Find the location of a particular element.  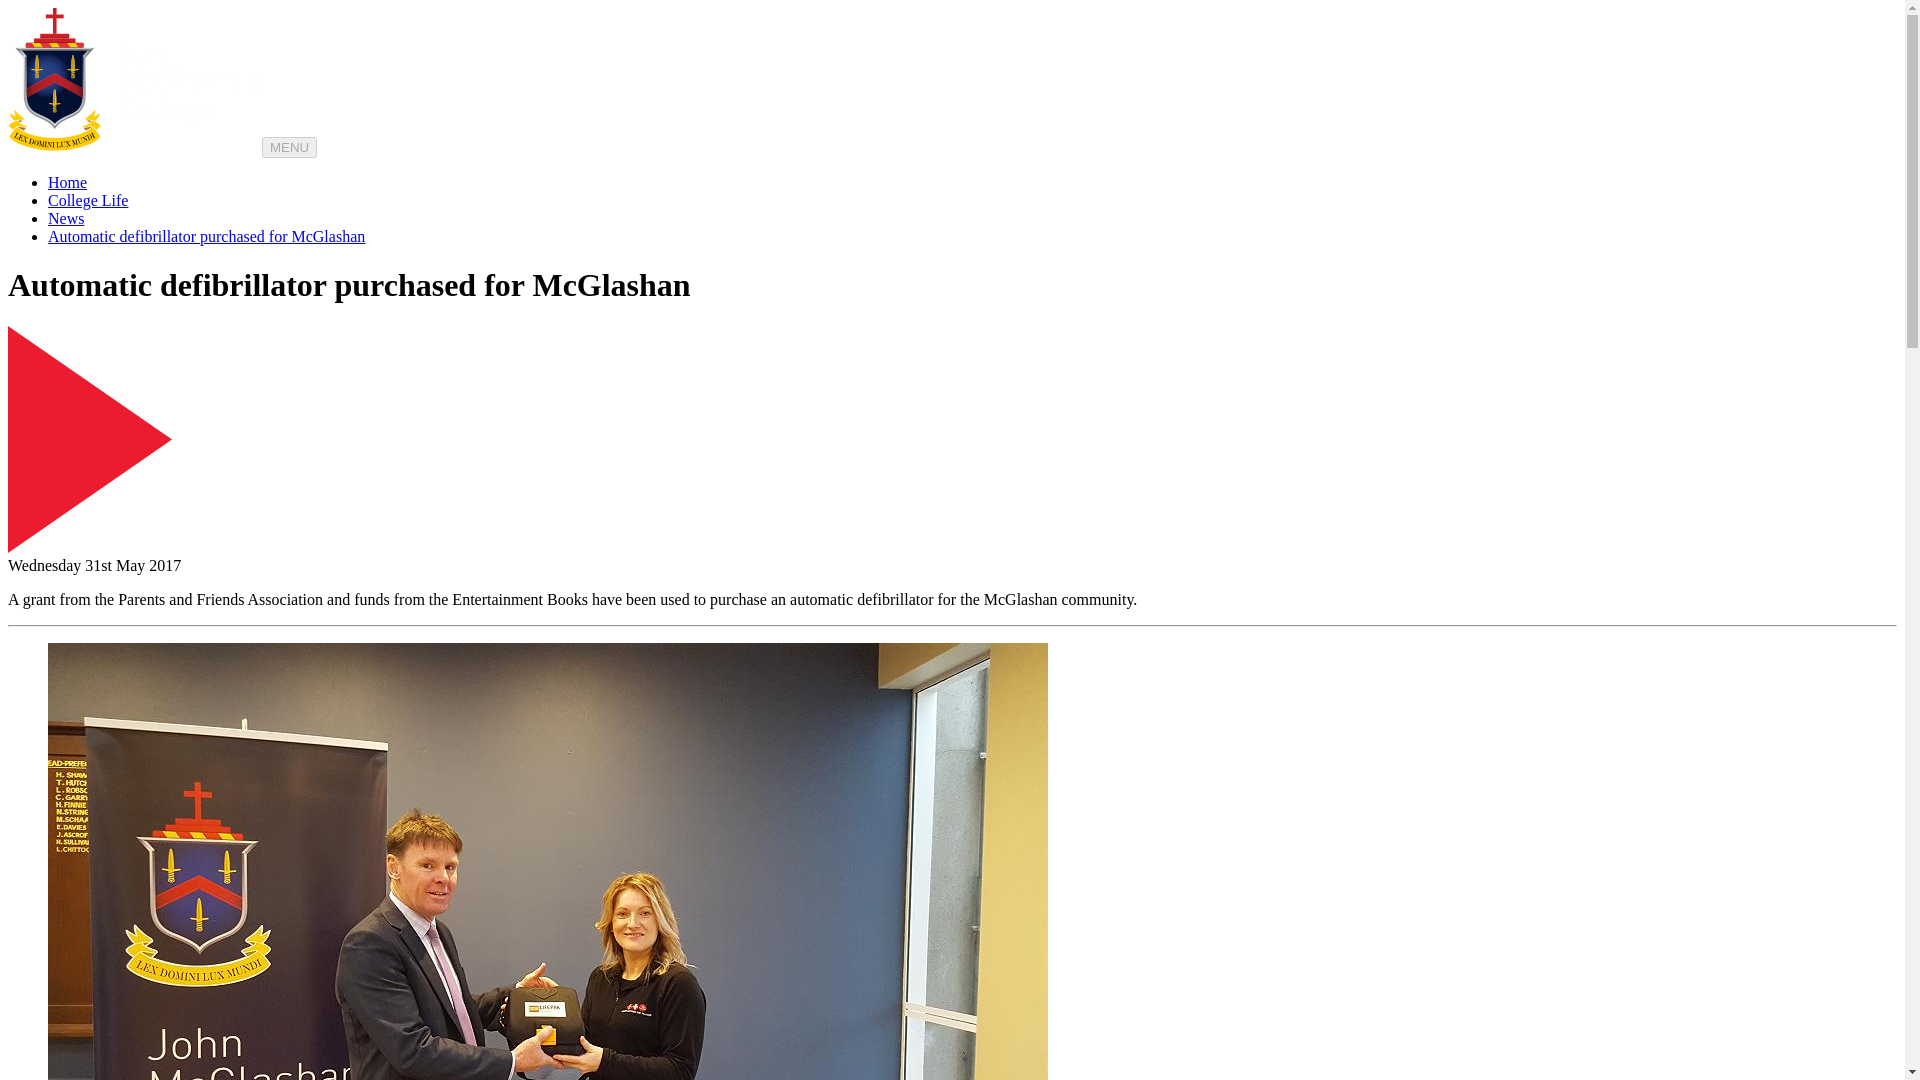

Home is located at coordinates (67, 182).